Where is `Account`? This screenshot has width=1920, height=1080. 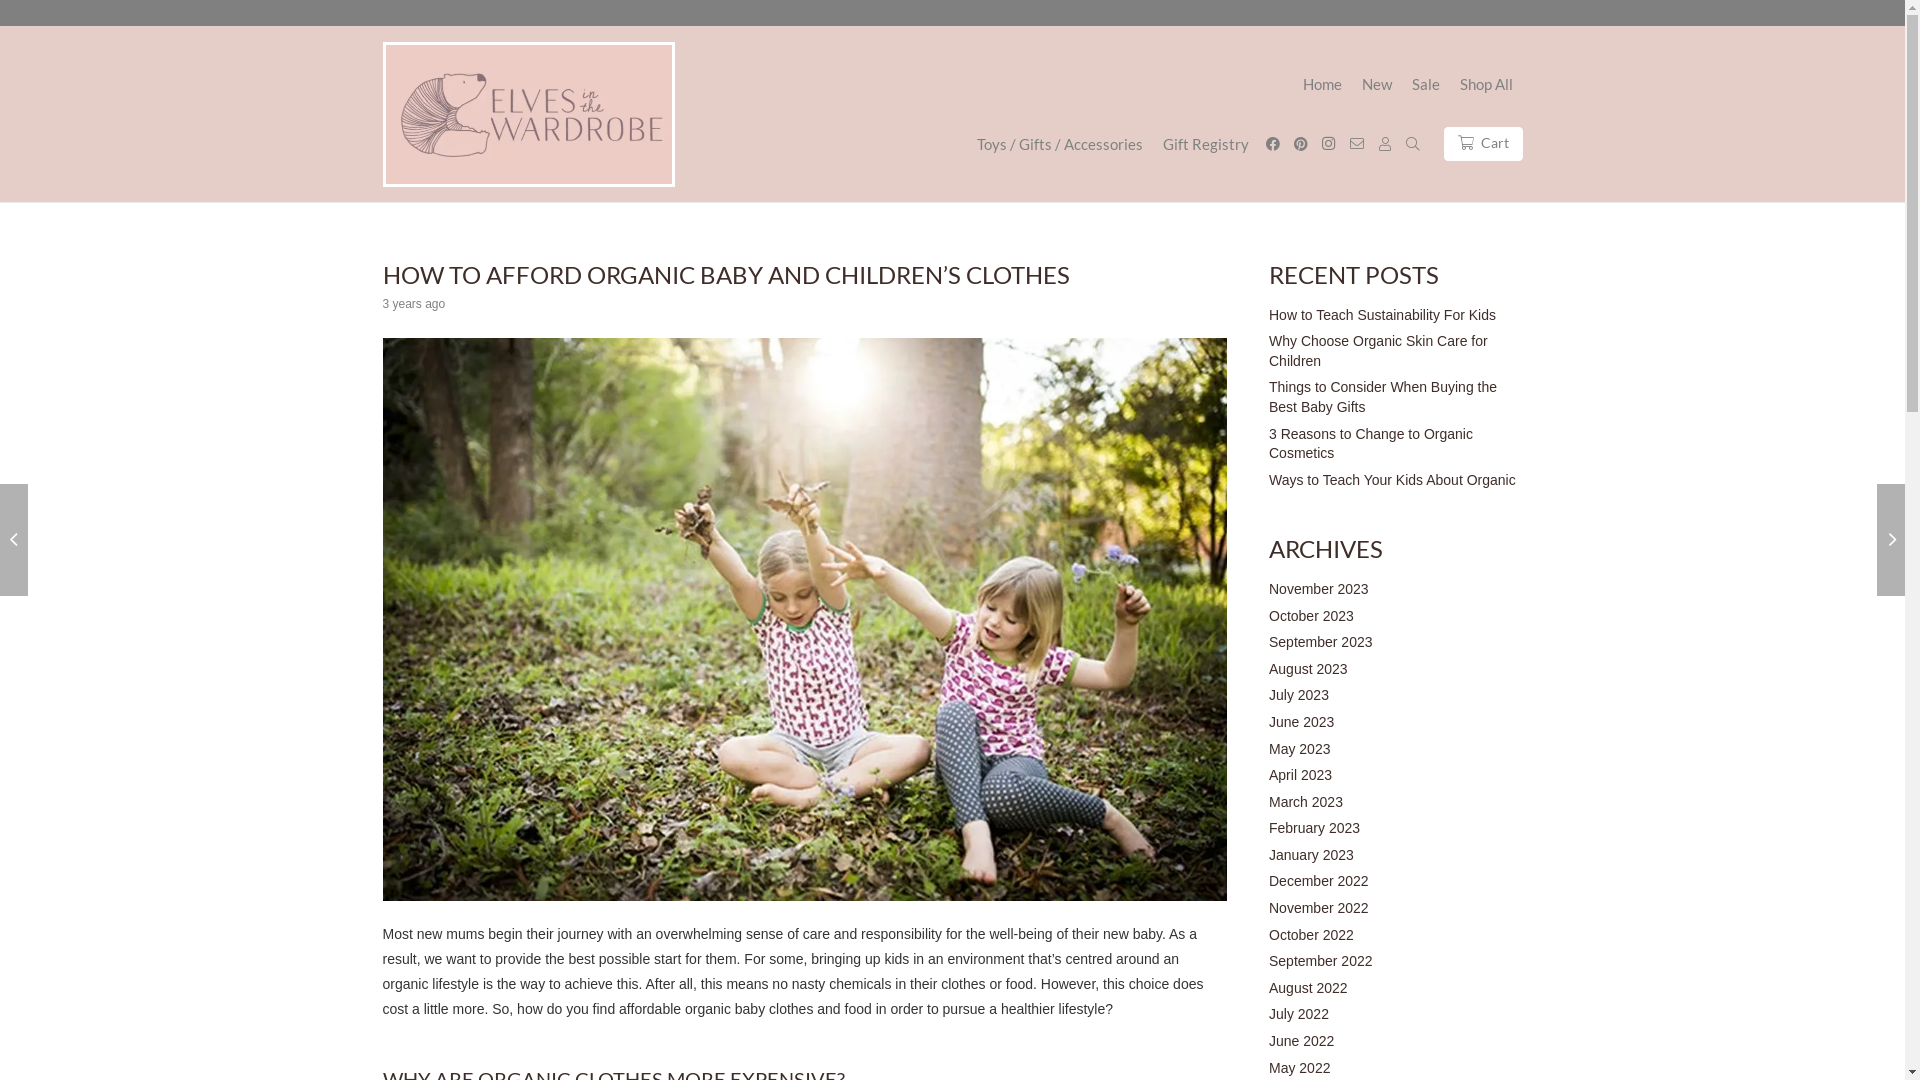 Account is located at coordinates (1385, 144).